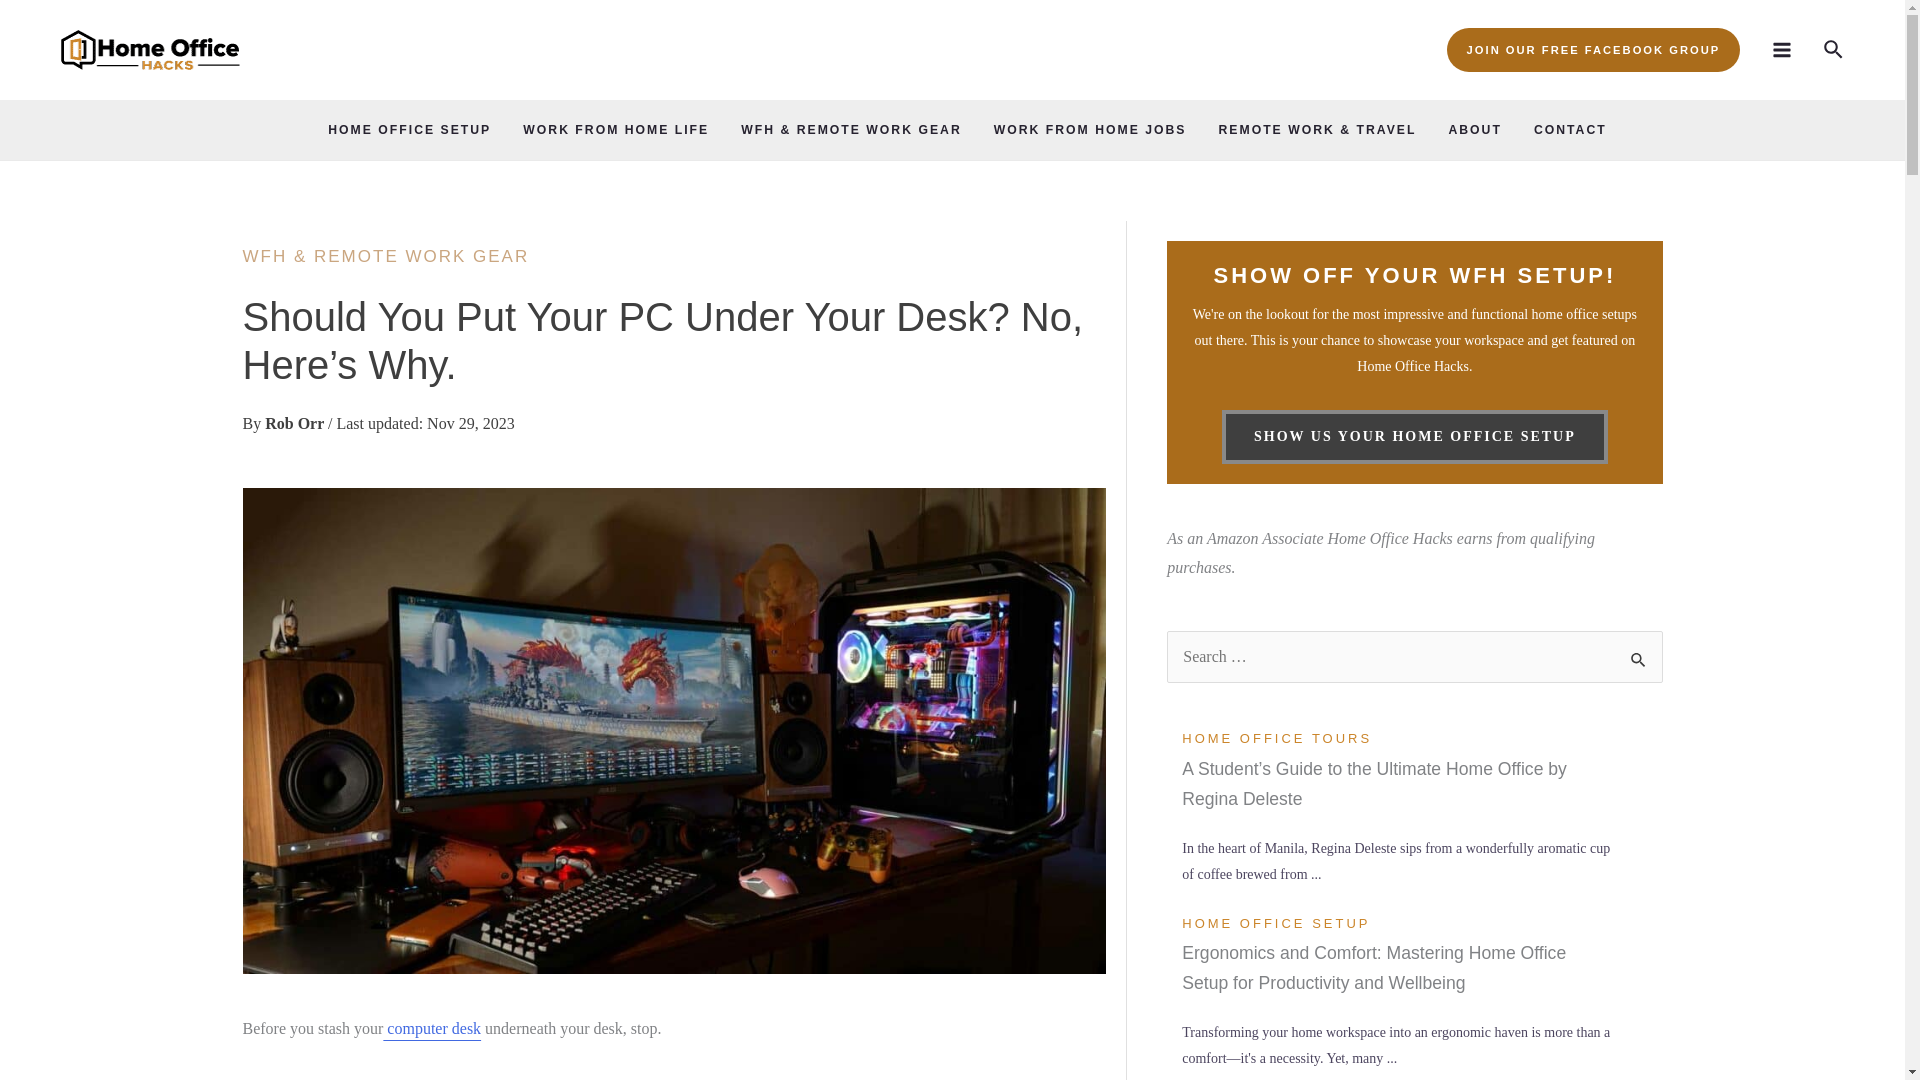  I want to click on computer desk, so click(432, 1028).